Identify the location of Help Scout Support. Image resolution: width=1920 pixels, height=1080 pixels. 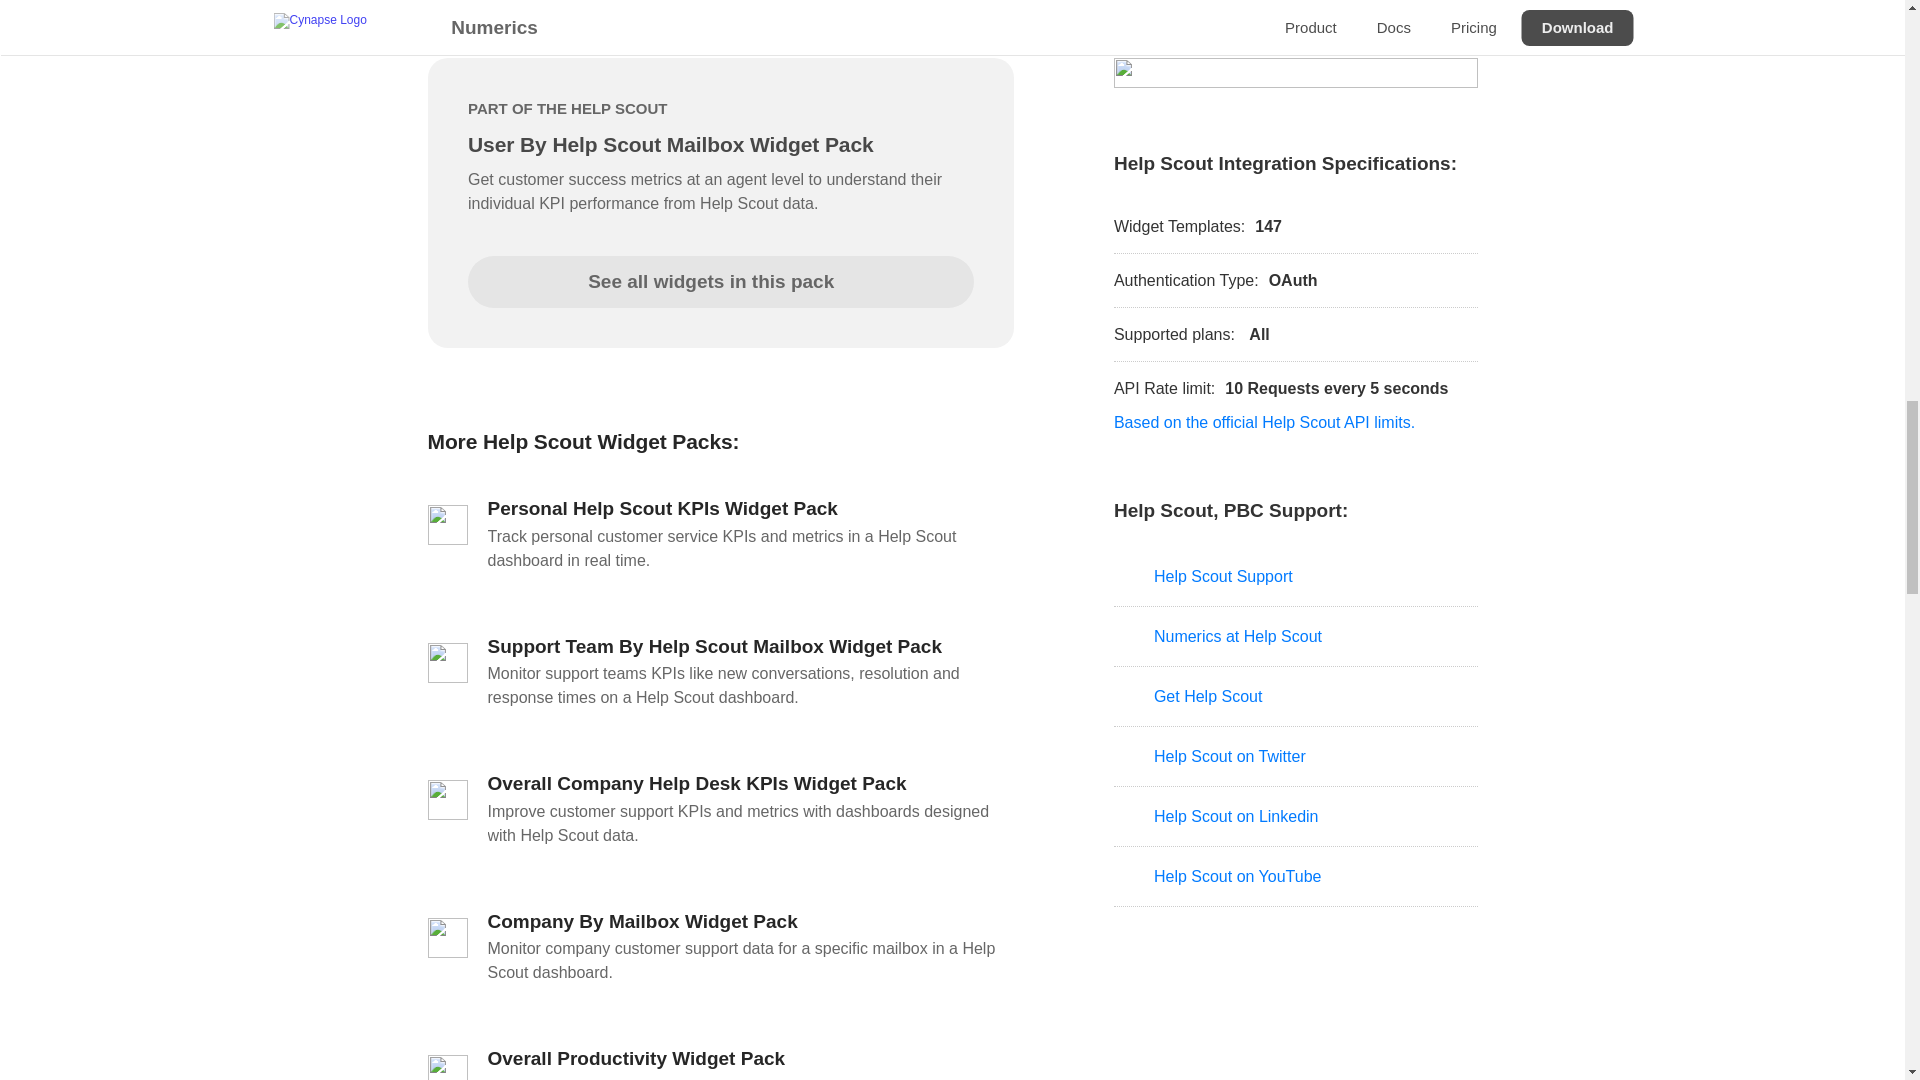
(1296, 576).